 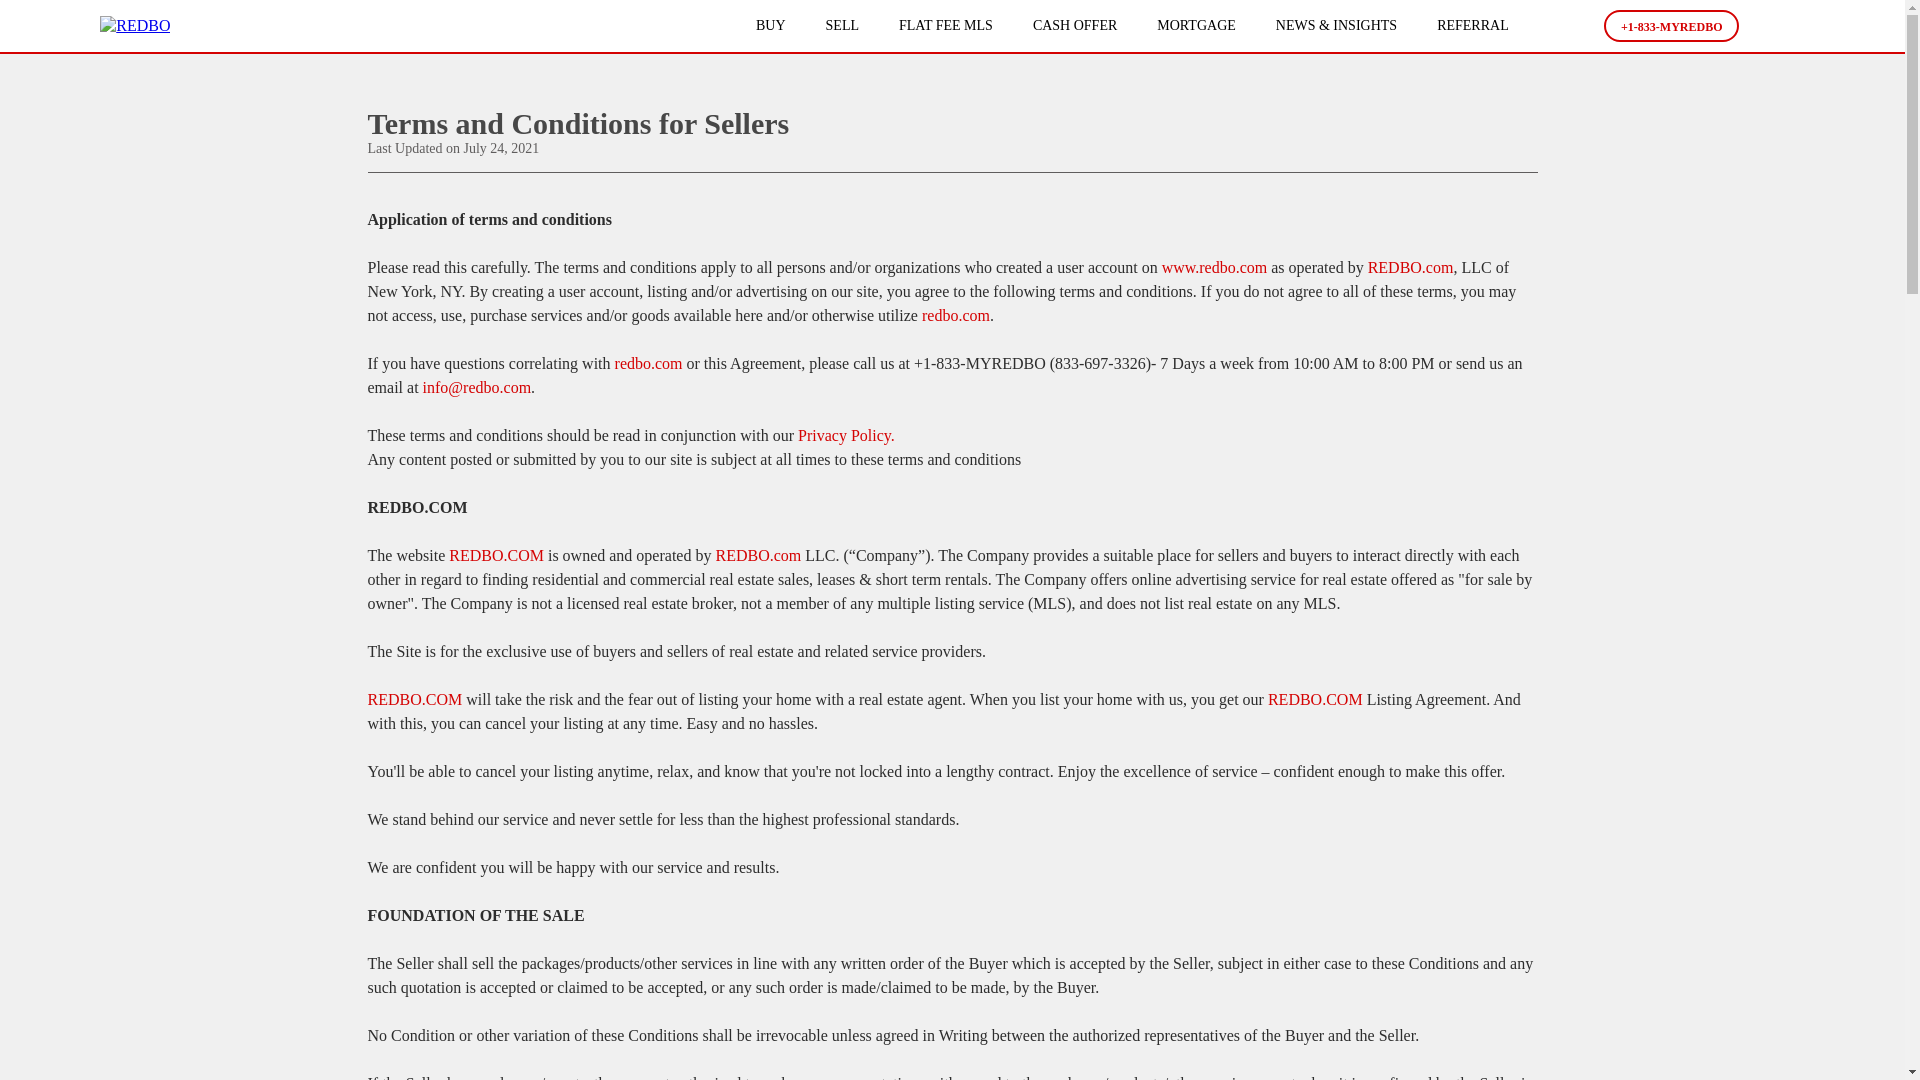 I want to click on redbo.com, so click(x=956, y=315).